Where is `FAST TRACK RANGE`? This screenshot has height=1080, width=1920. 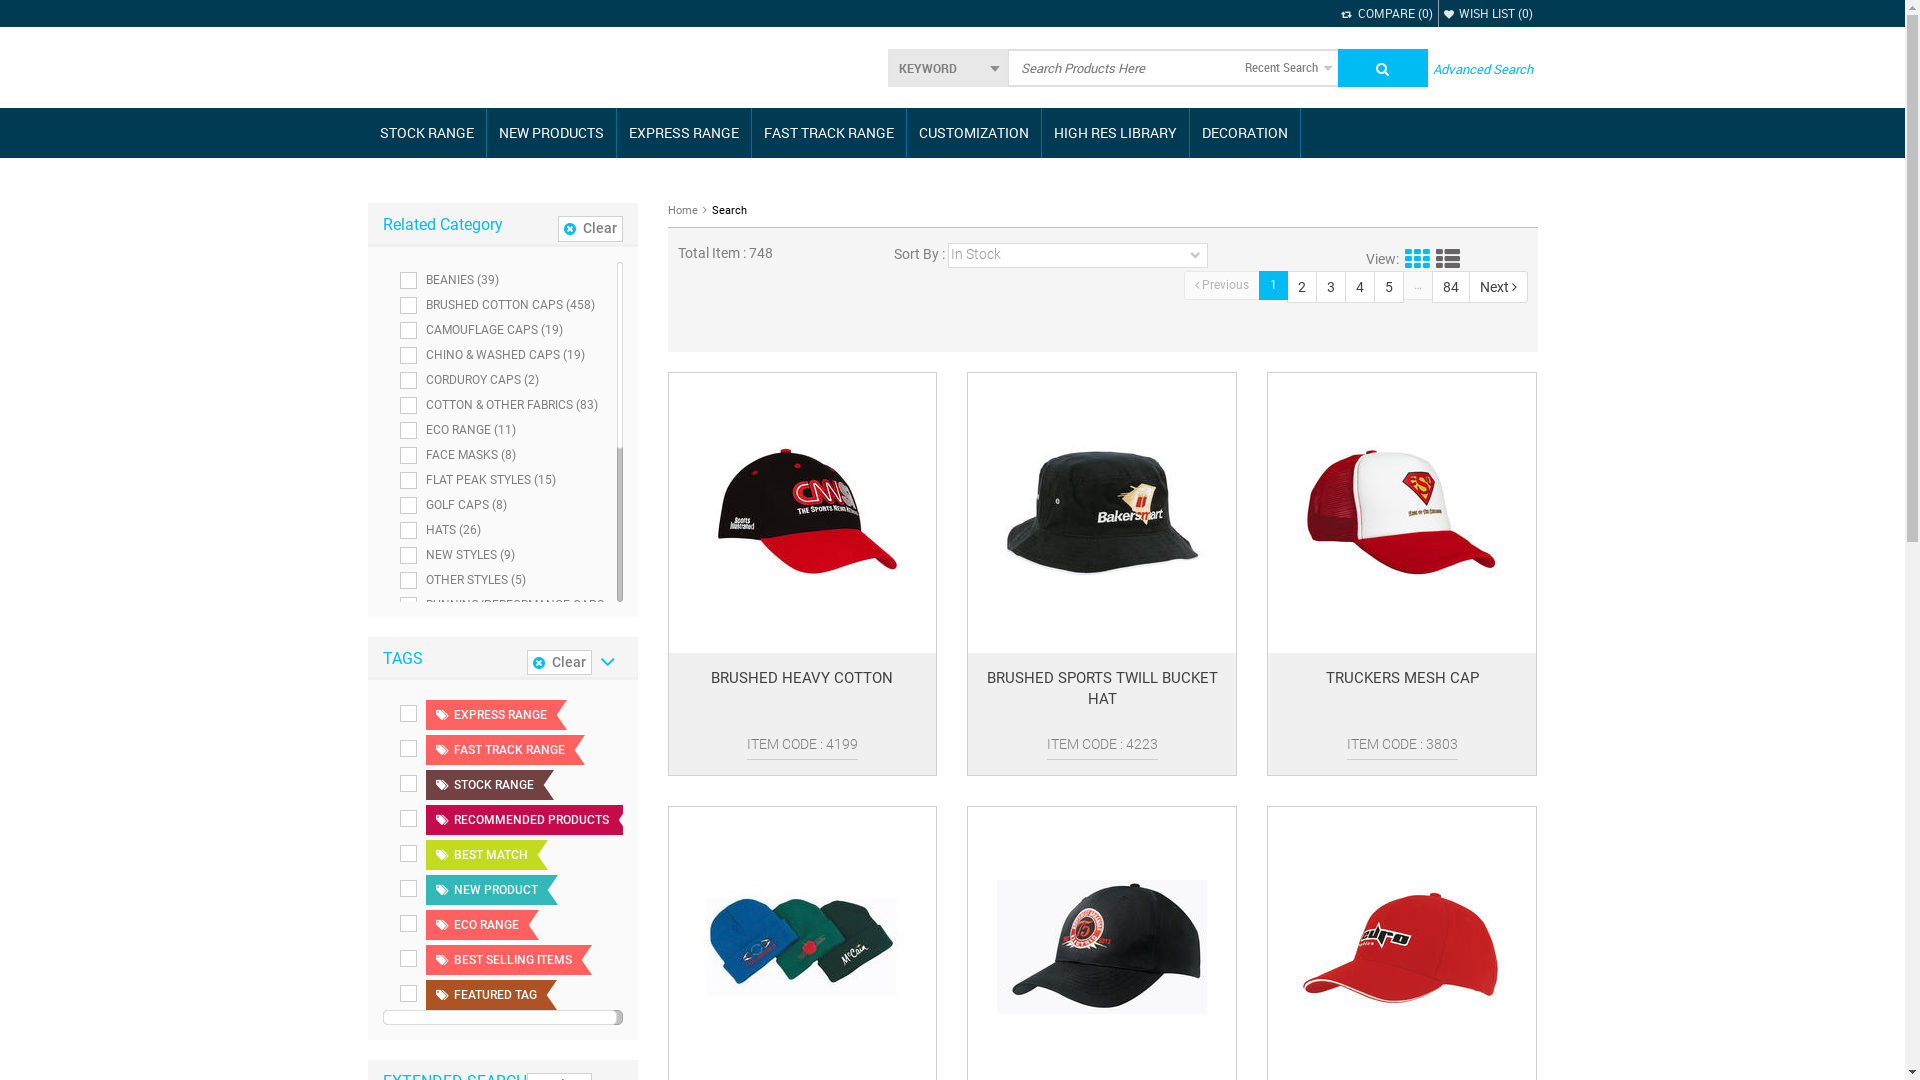
FAST TRACK RANGE is located at coordinates (829, 133).